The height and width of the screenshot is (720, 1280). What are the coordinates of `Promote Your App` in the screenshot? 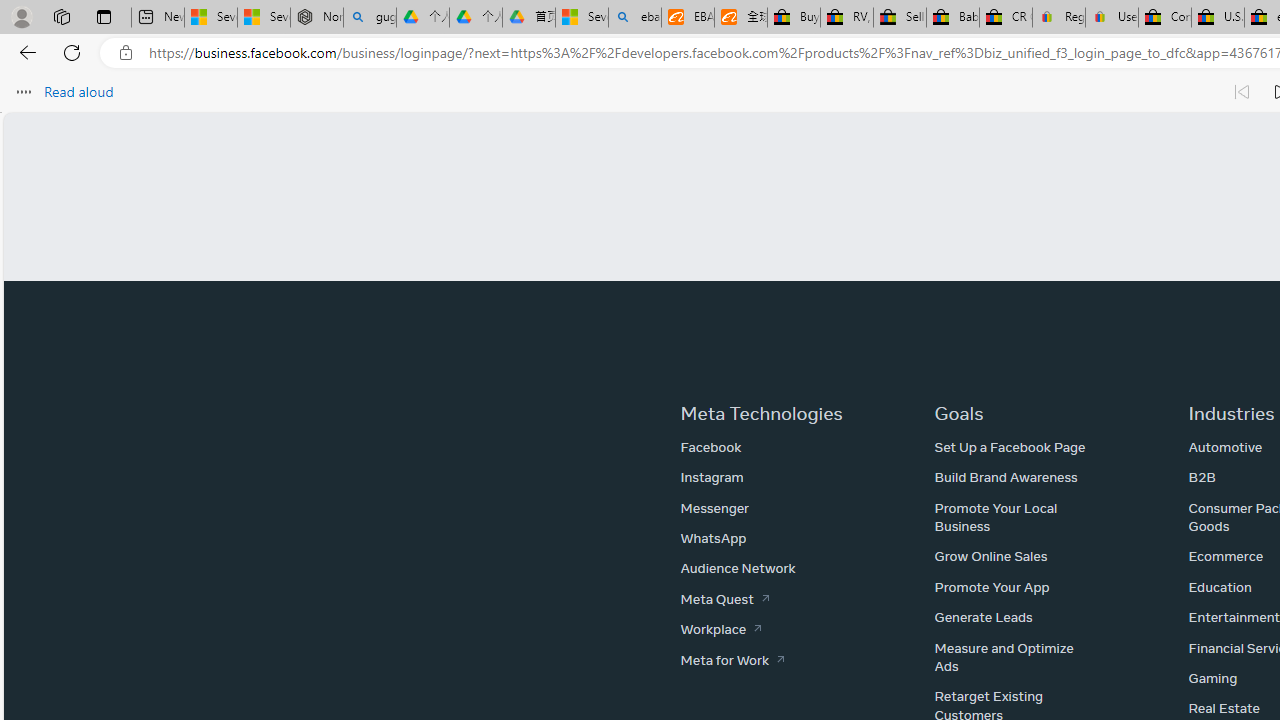 It's located at (992, 586).